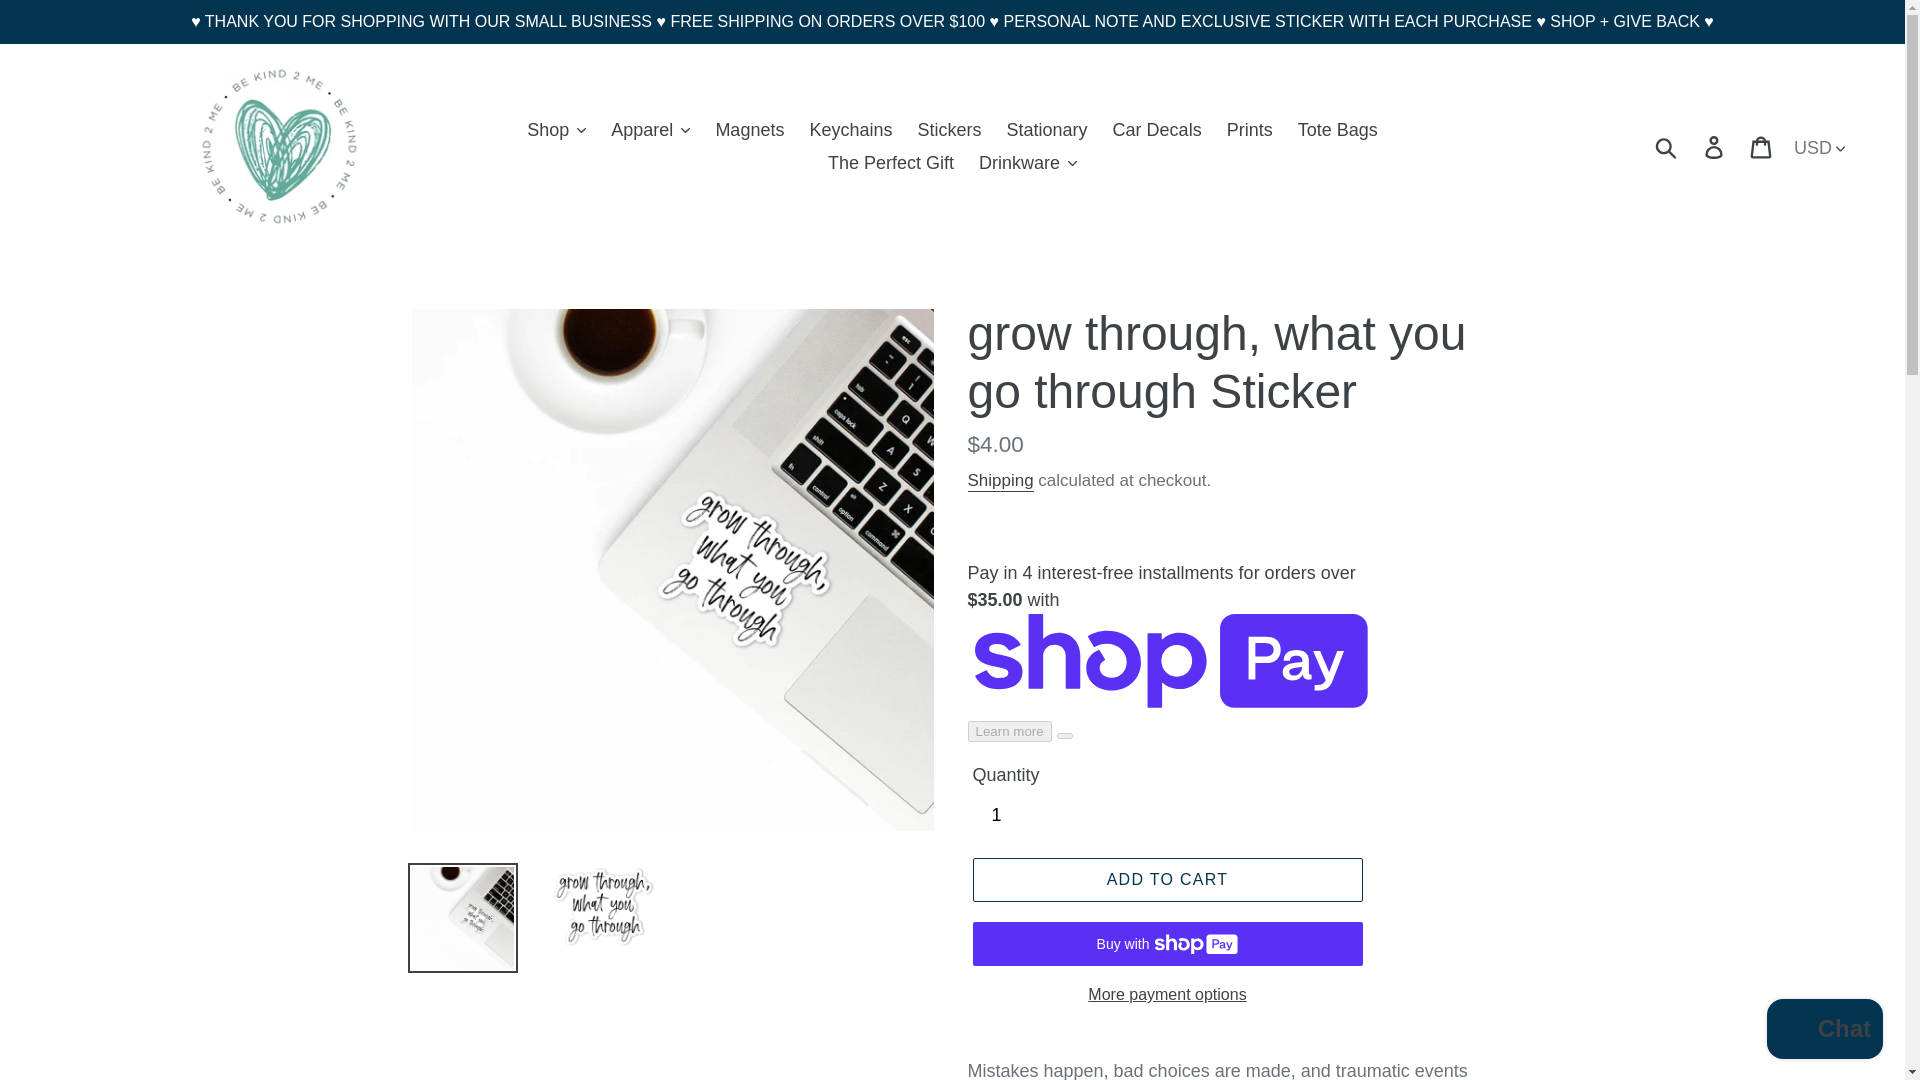  I want to click on Tote Bags, so click(1338, 130).